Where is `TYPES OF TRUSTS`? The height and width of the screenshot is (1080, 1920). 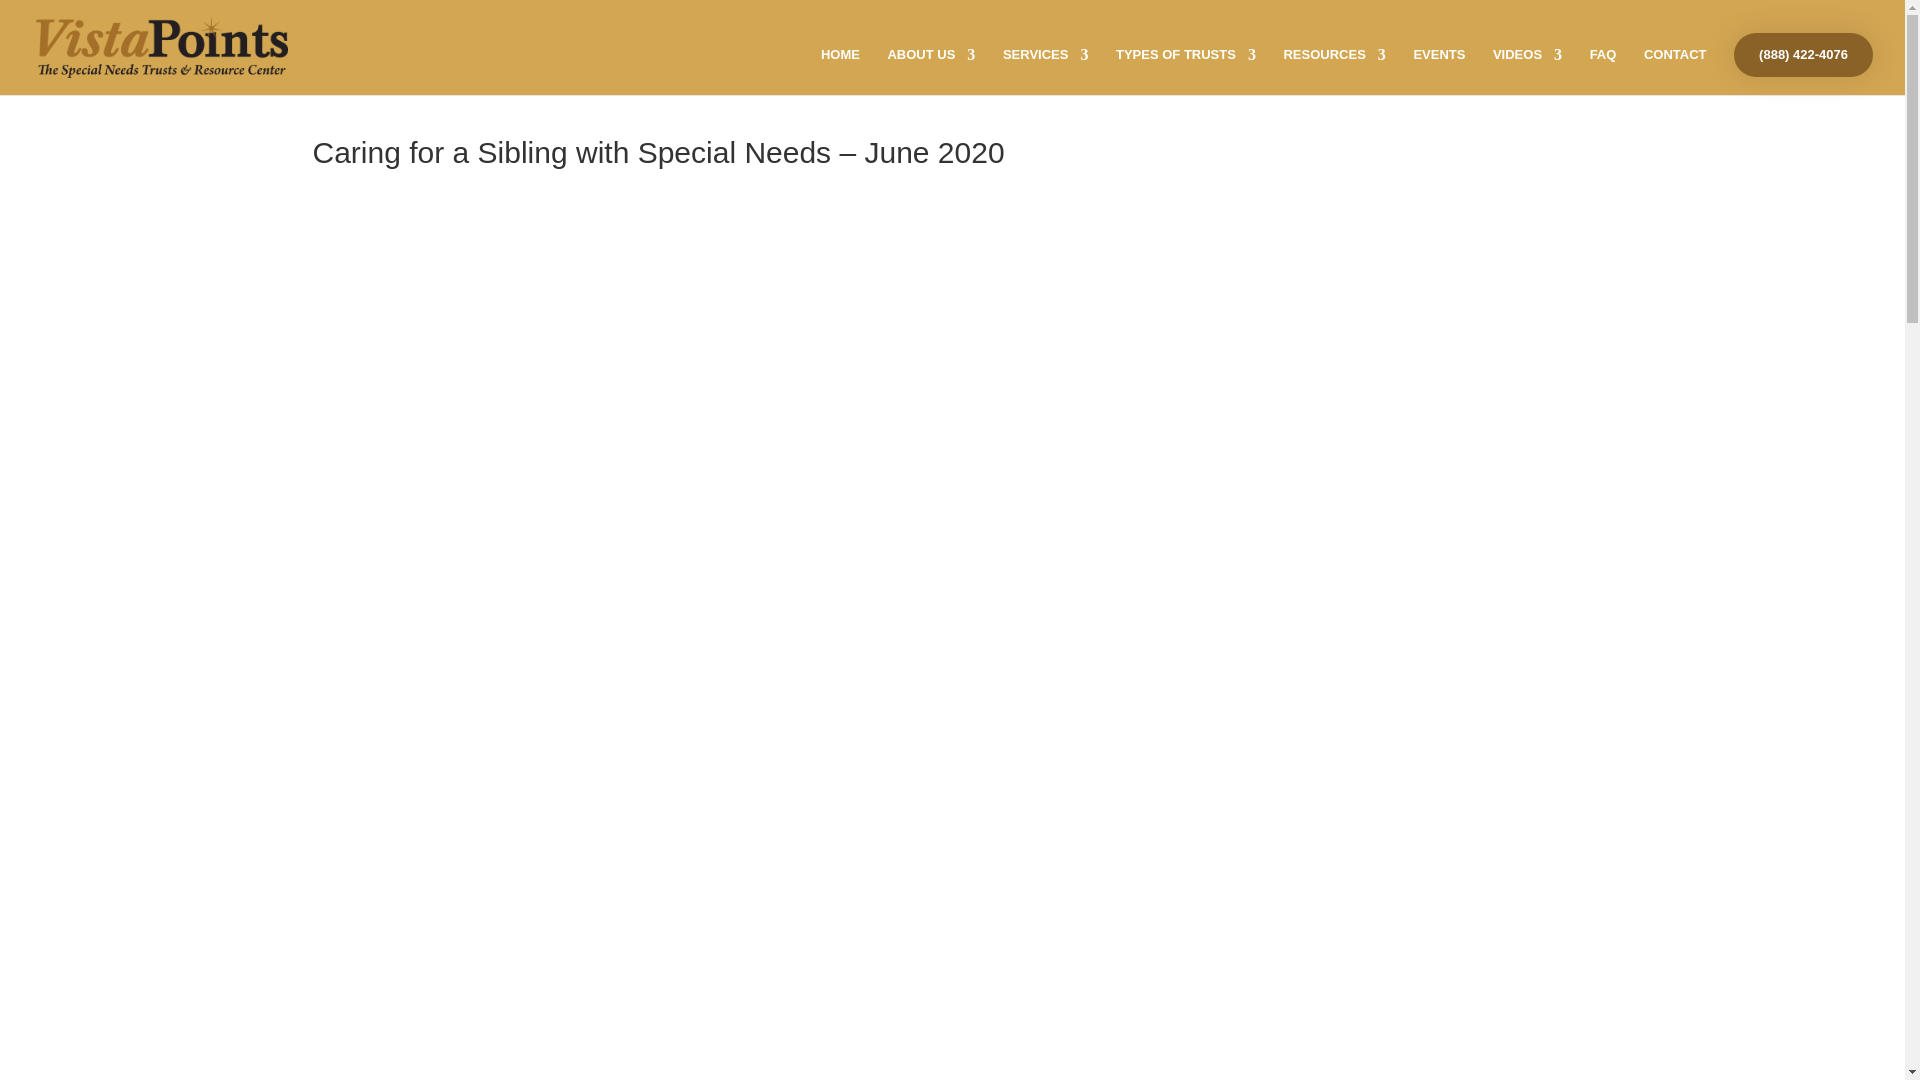 TYPES OF TRUSTS is located at coordinates (1185, 71).